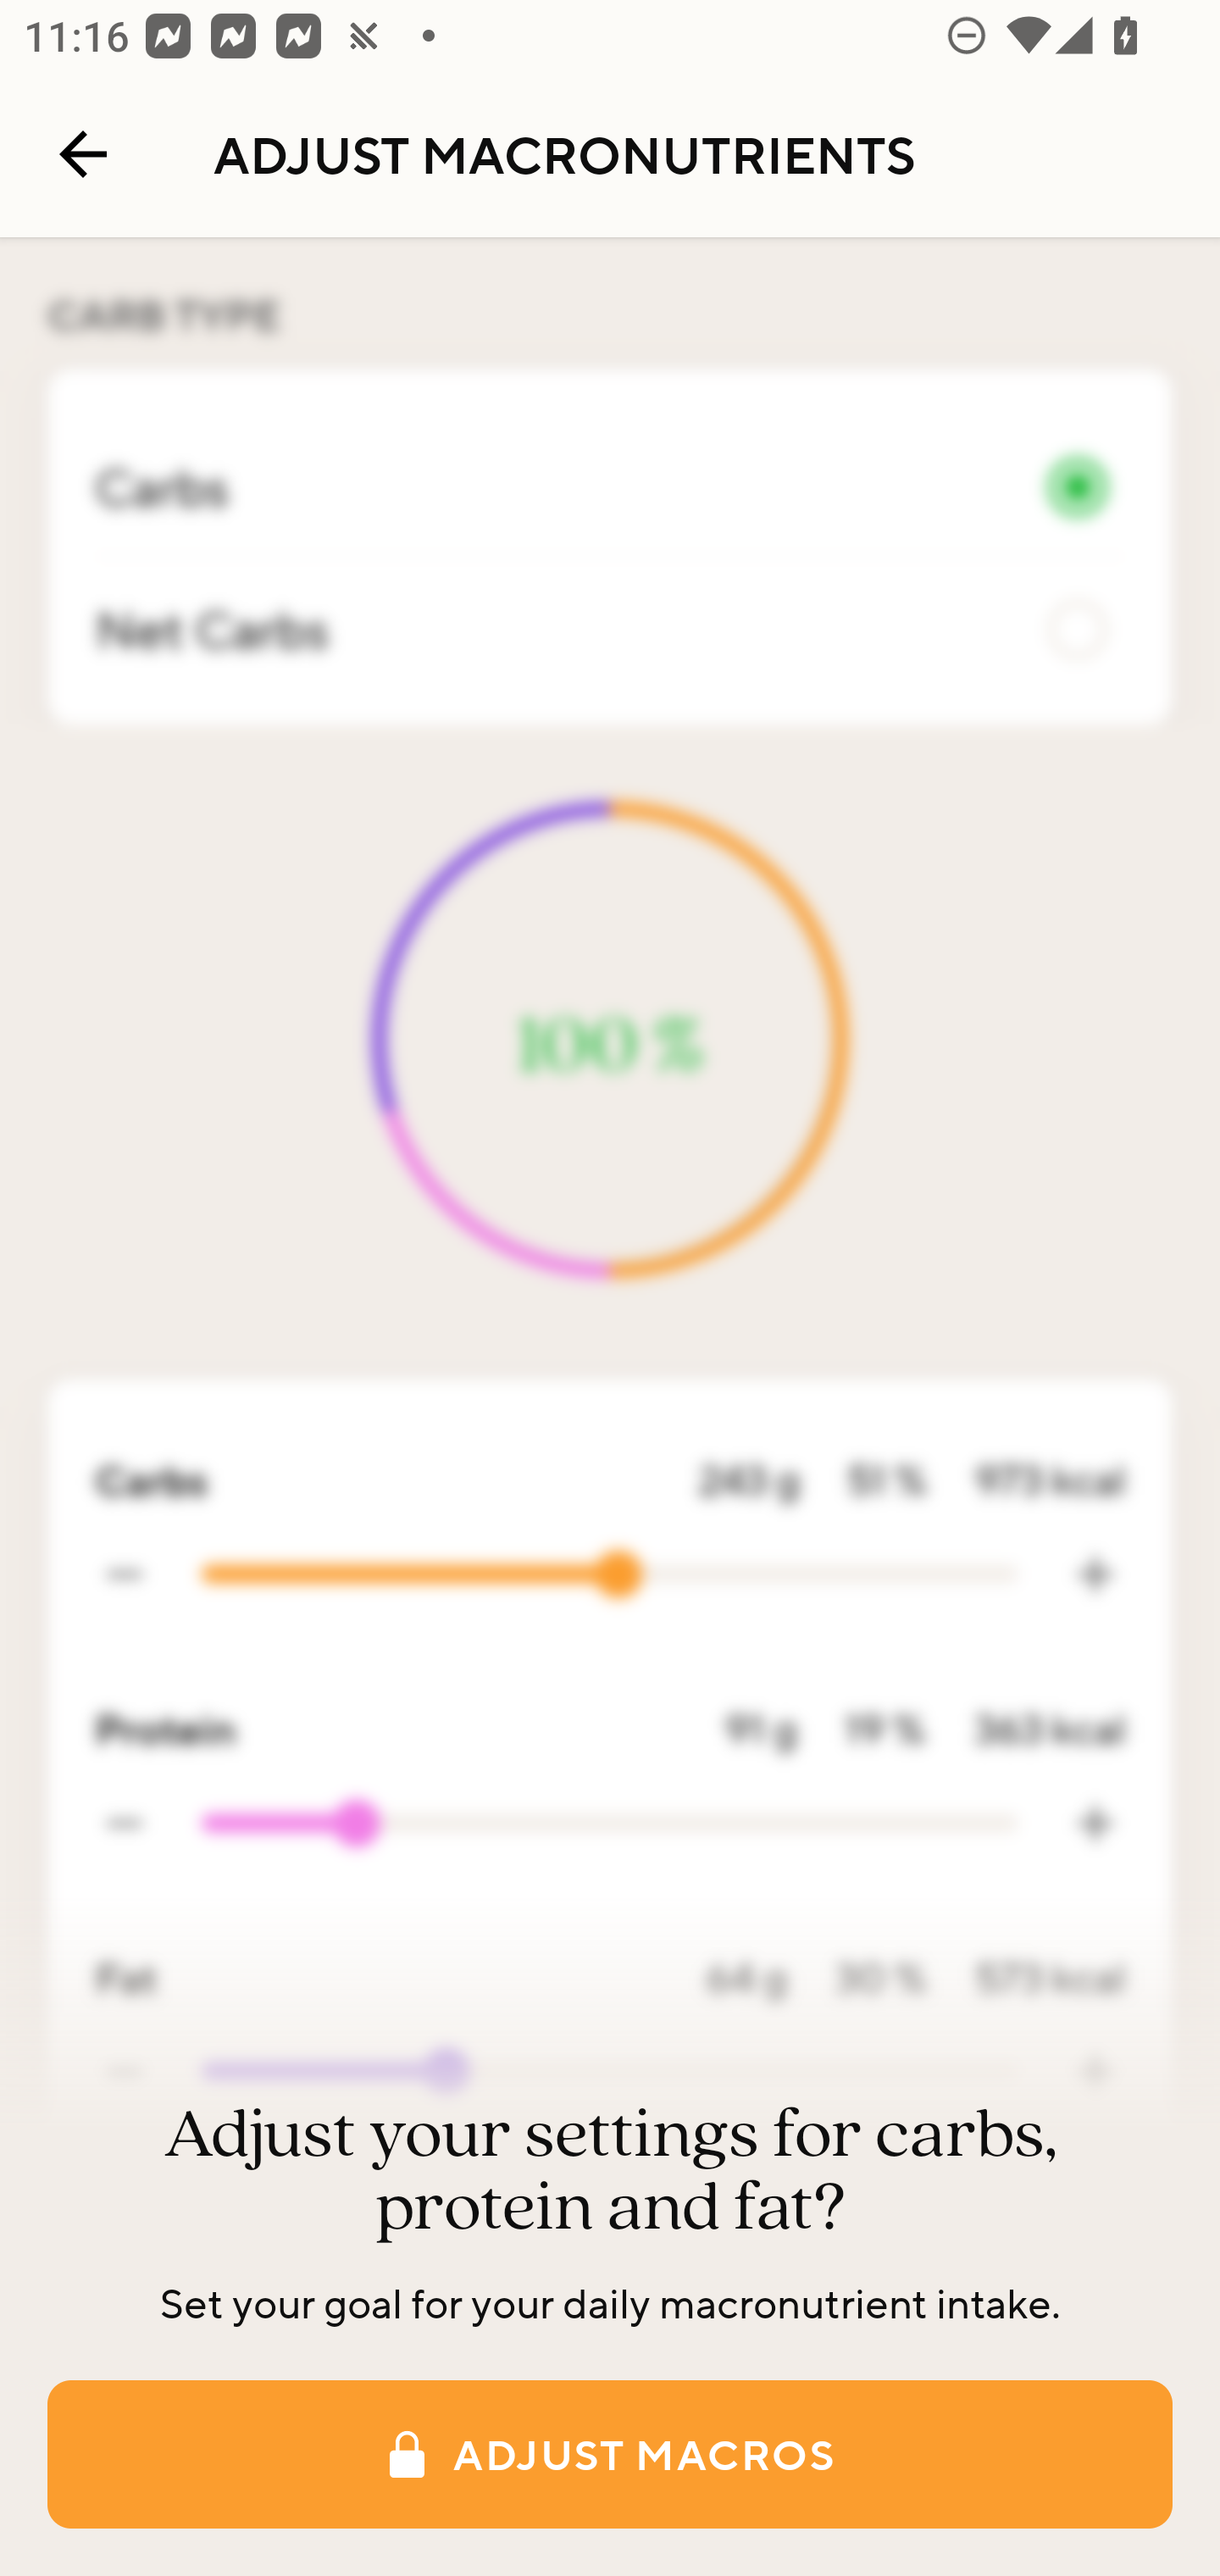  What do you see at coordinates (610, 2454) in the screenshot?
I see `ADJUST MACROS` at bounding box center [610, 2454].